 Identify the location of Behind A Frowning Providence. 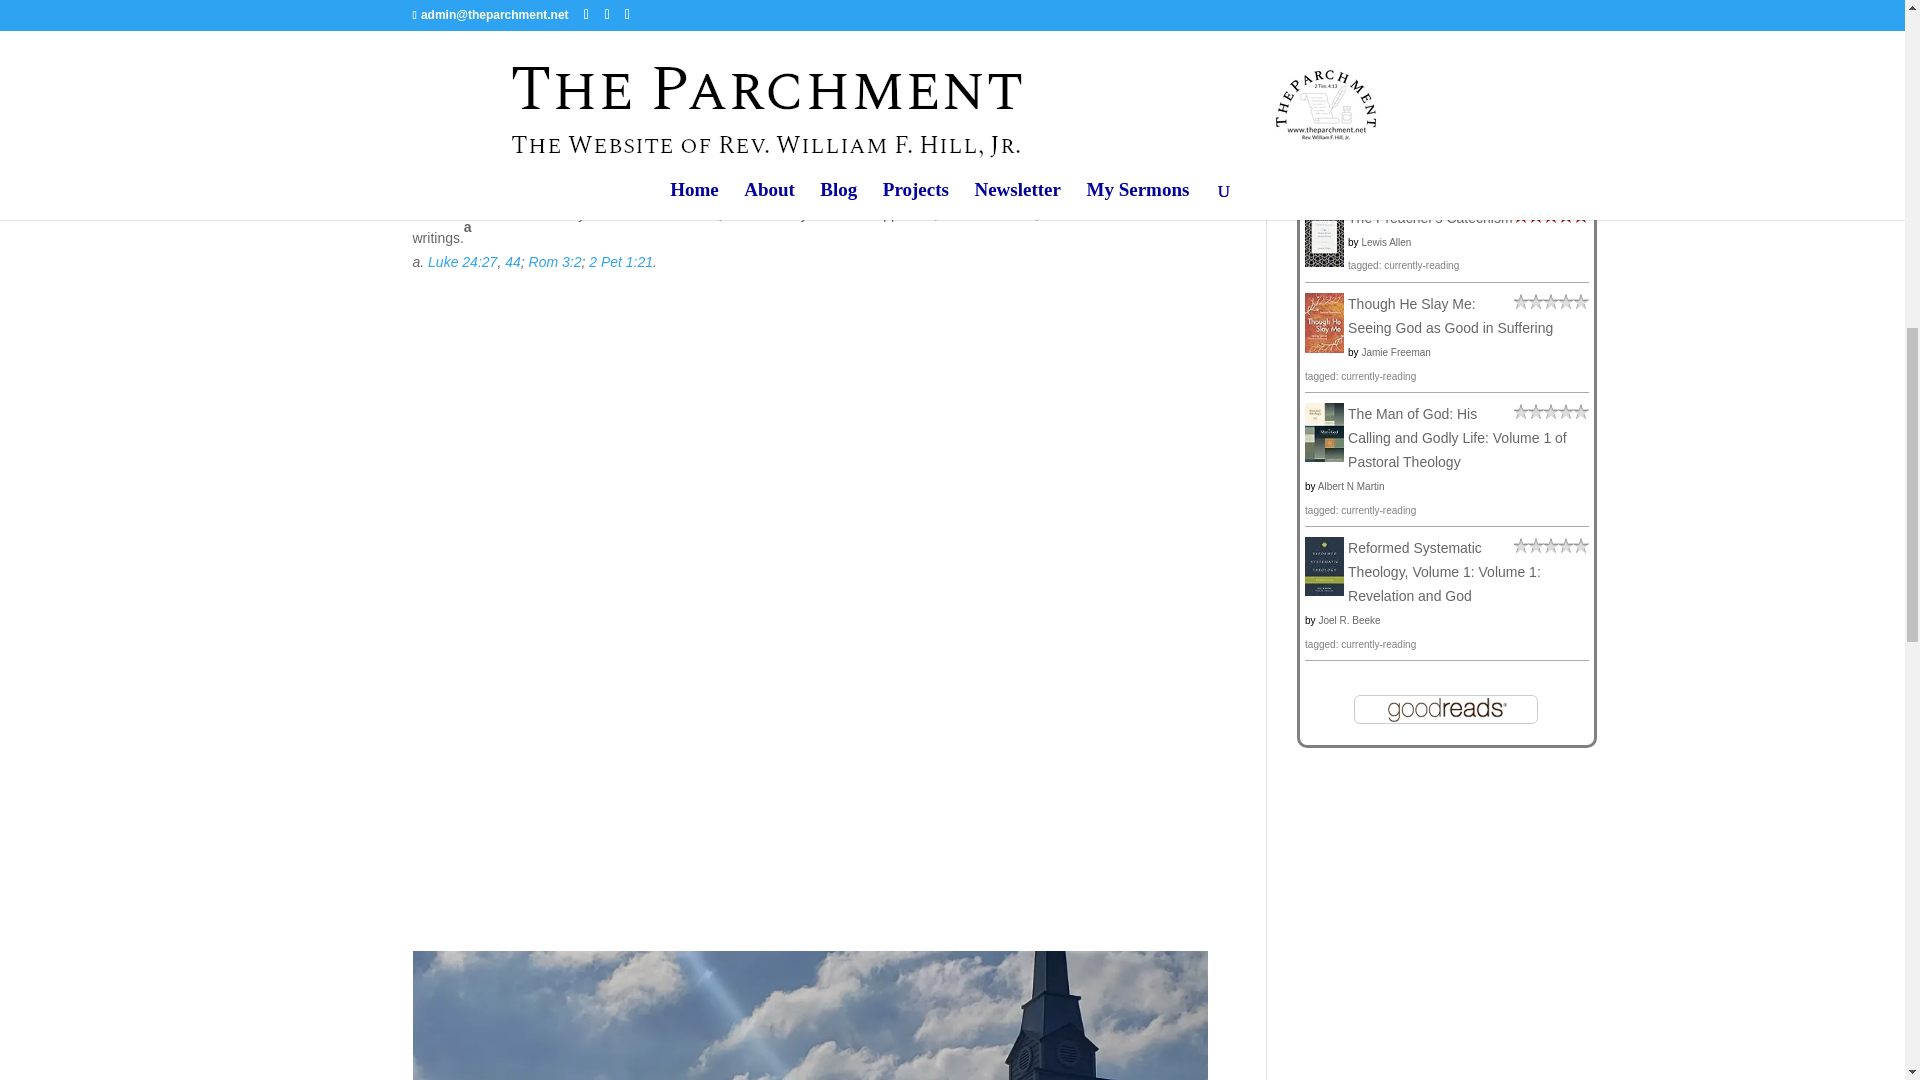
(1324, 154).